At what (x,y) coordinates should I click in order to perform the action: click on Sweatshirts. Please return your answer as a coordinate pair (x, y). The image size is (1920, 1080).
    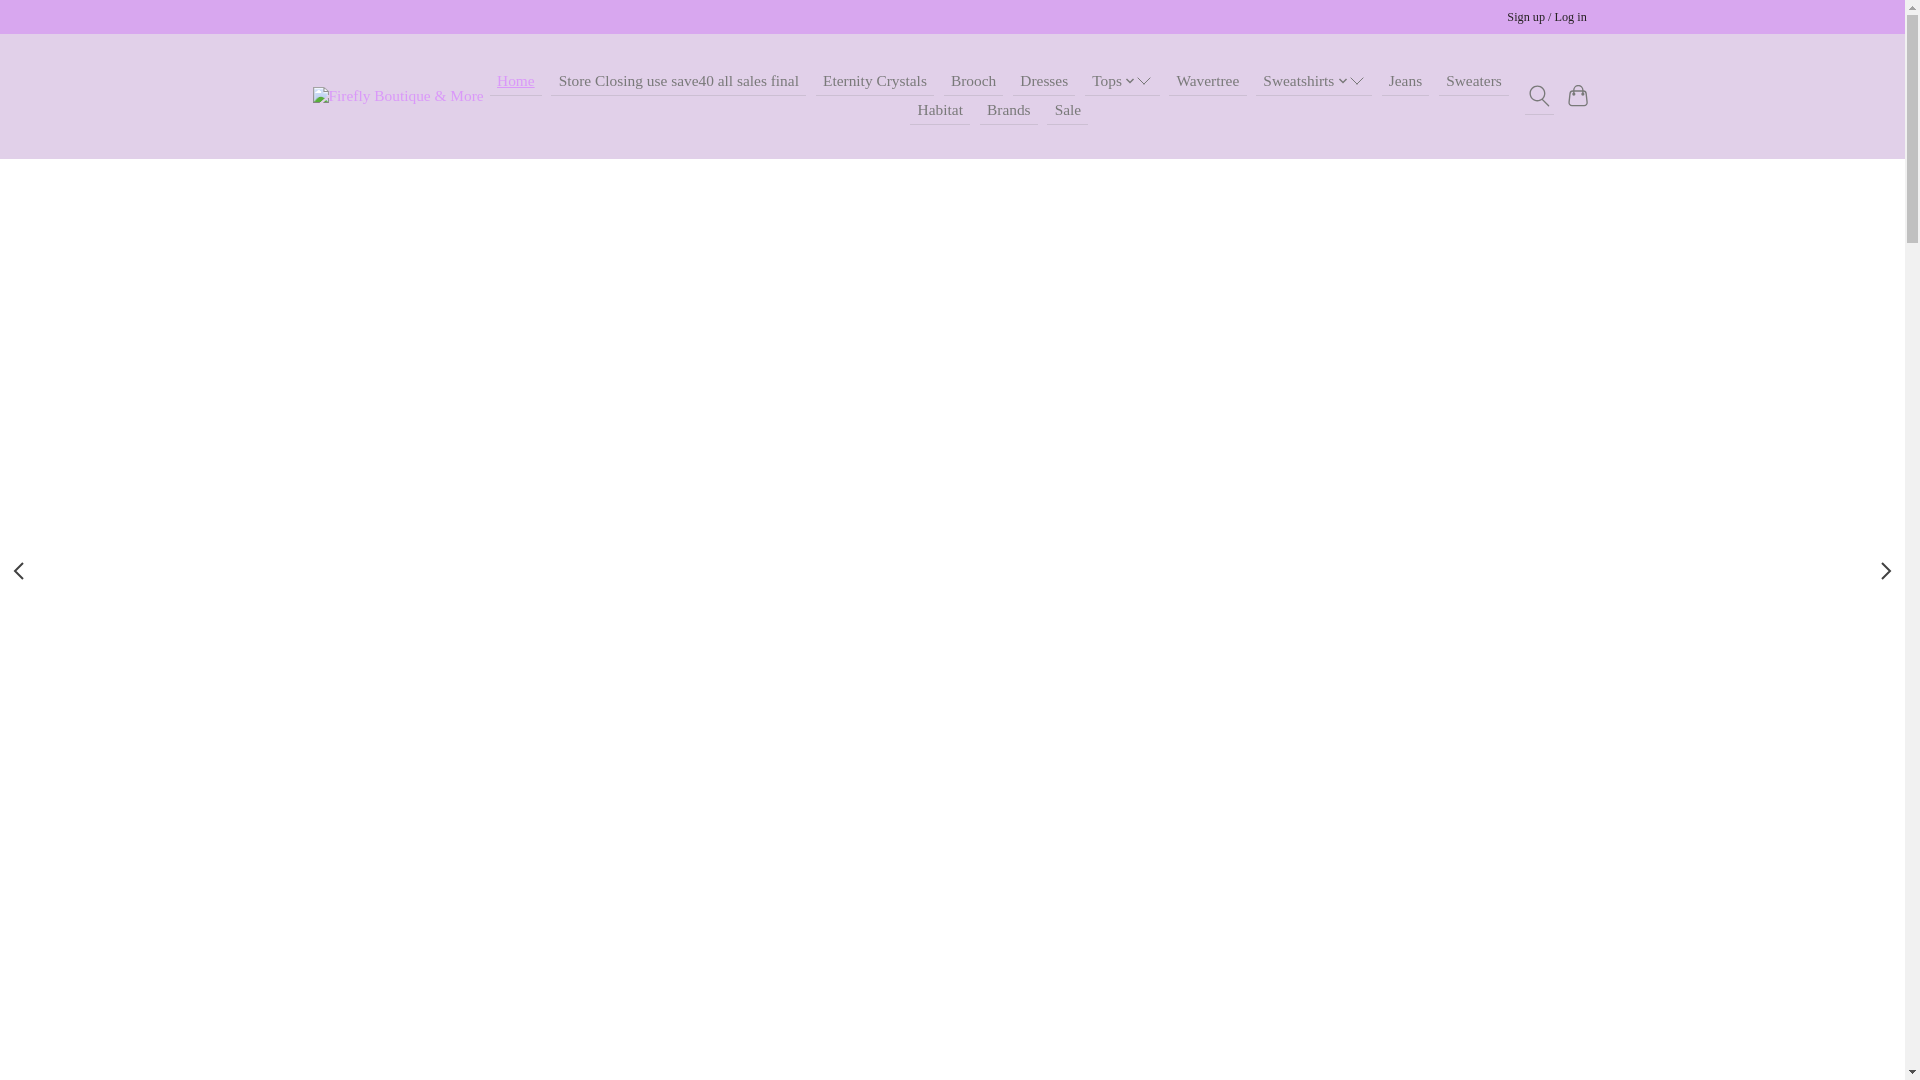
    Looking at the image, I should click on (1314, 82).